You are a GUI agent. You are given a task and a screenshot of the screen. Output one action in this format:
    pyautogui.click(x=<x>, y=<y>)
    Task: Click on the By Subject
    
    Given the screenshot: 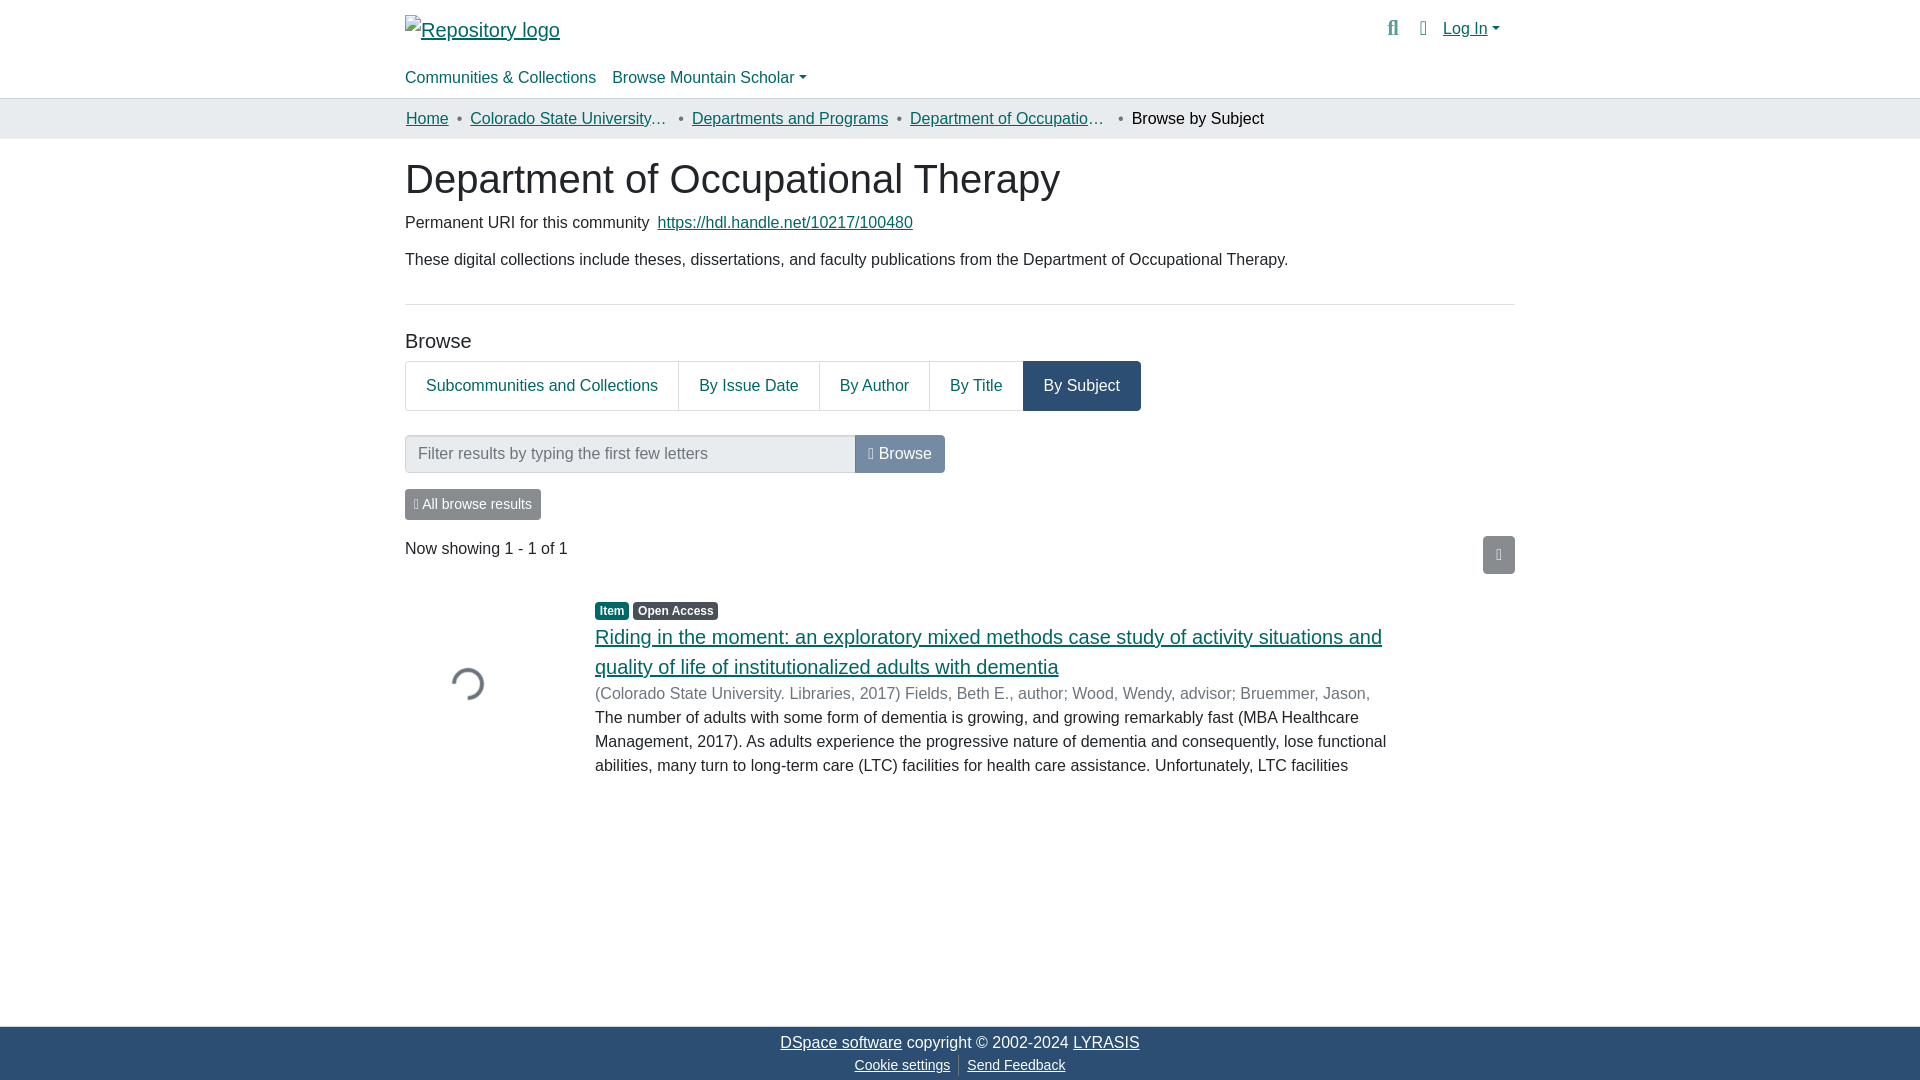 What is the action you would take?
    pyautogui.click(x=1082, y=386)
    